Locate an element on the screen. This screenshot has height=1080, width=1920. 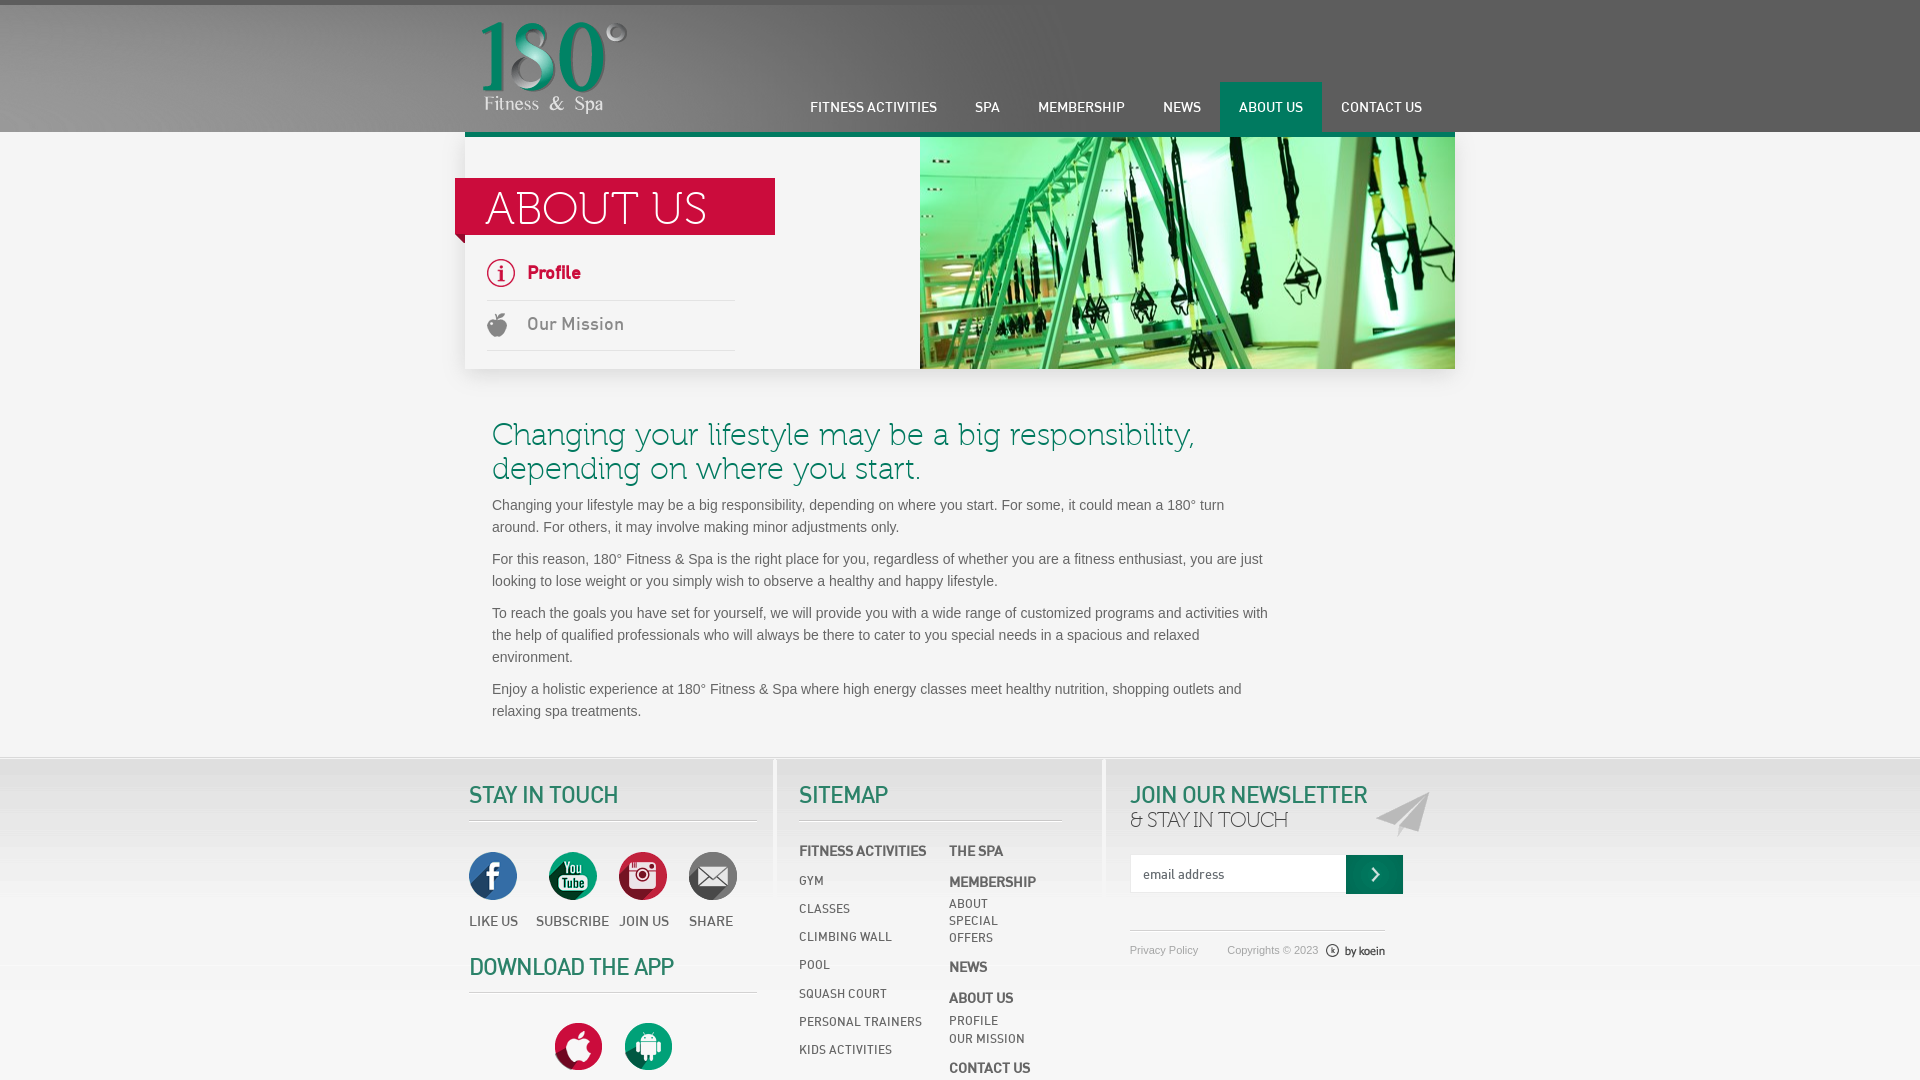
PERSONAL TRAINERS is located at coordinates (870, 1023).